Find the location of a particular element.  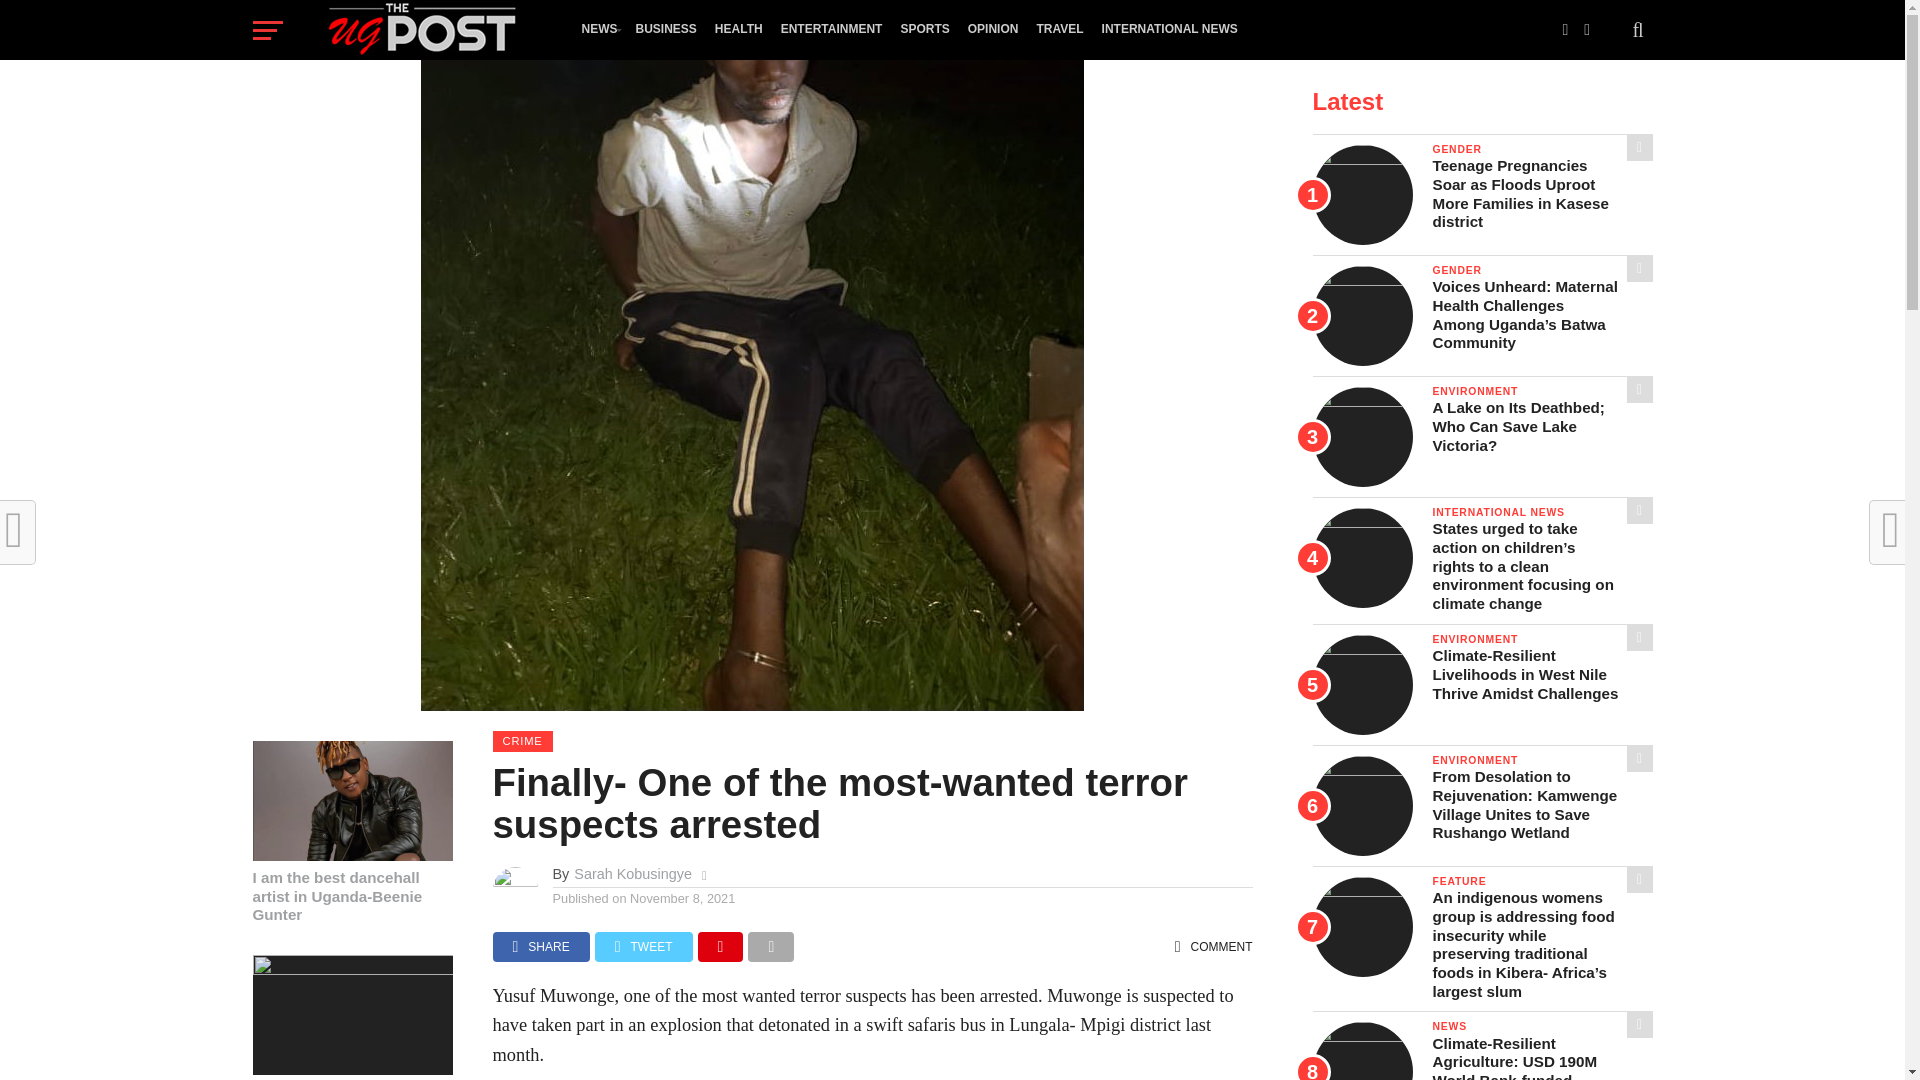

Posts by Sarah Kobusingye is located at coordinates (632, 874).